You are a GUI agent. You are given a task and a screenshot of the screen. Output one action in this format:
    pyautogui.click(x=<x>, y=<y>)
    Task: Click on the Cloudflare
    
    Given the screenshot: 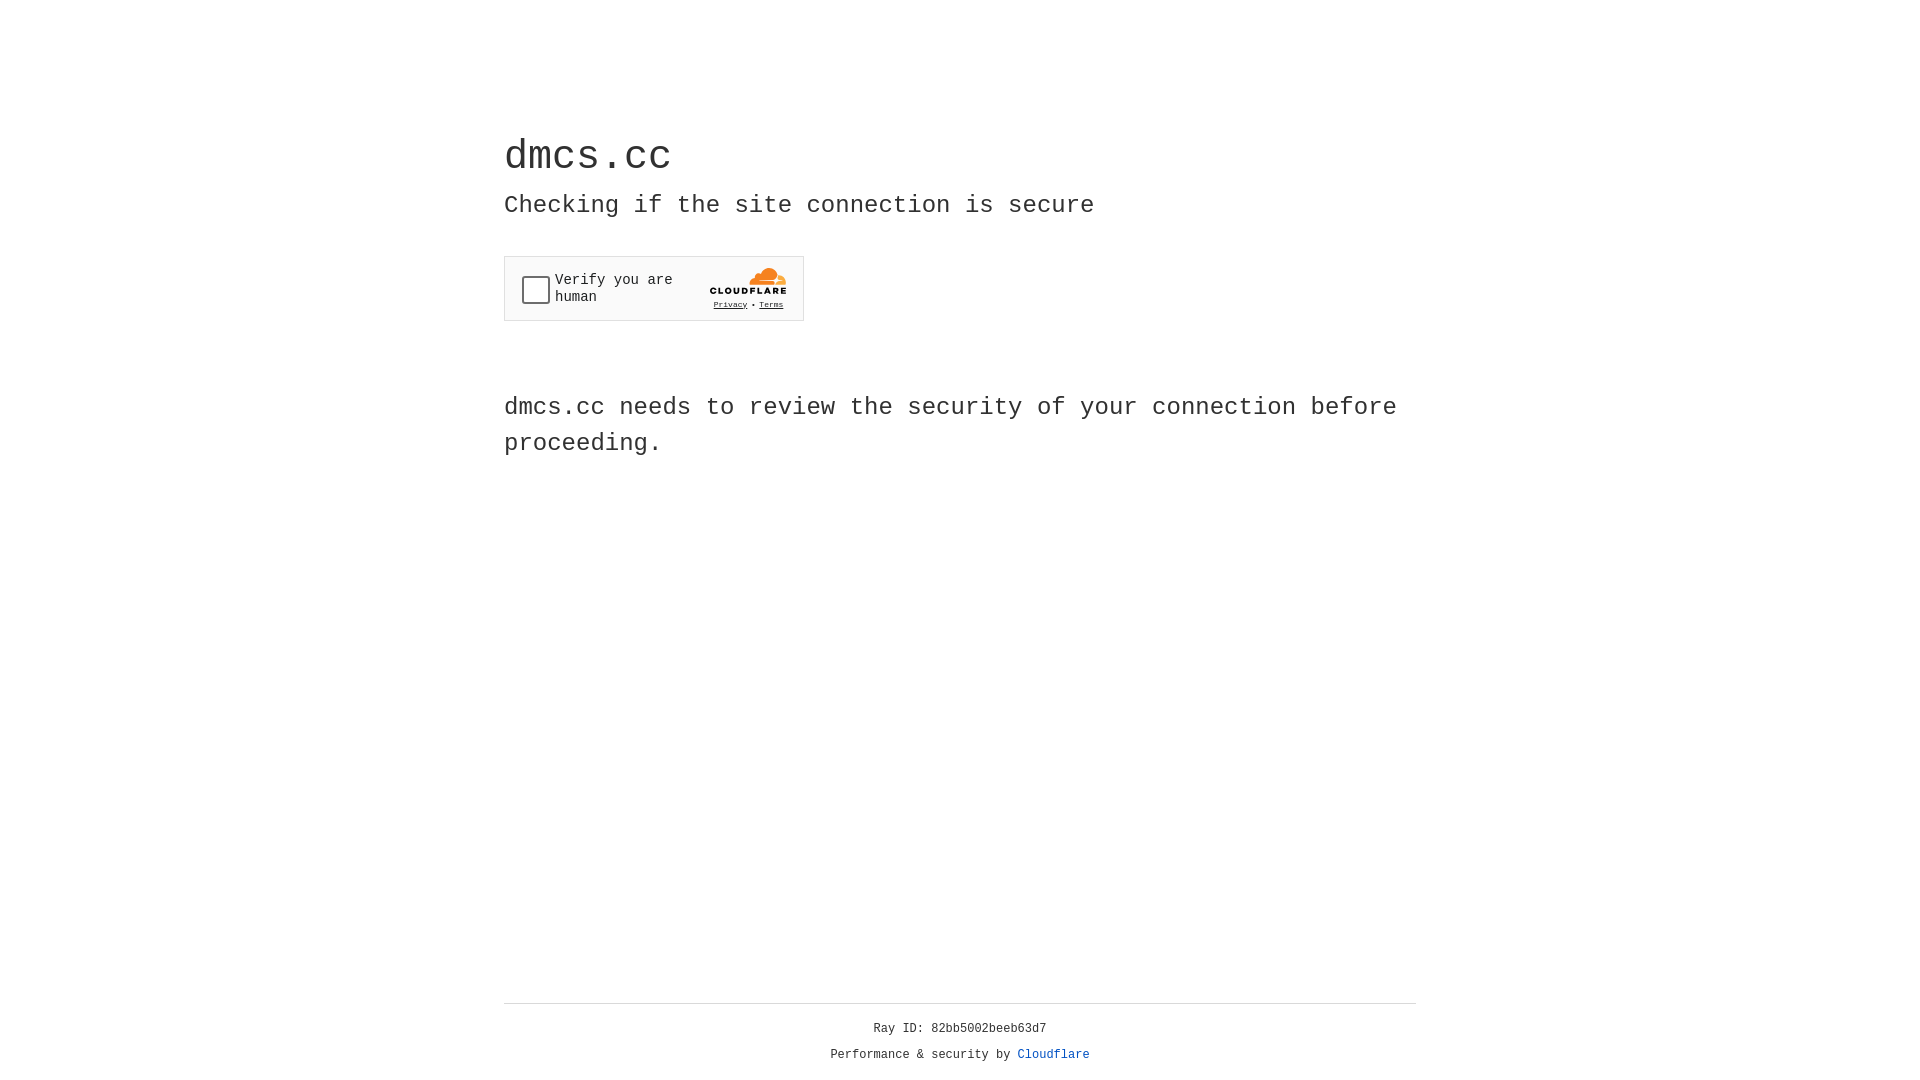 What is the action you would take?
    pyautogui.click(x=1054, y=1055)
    